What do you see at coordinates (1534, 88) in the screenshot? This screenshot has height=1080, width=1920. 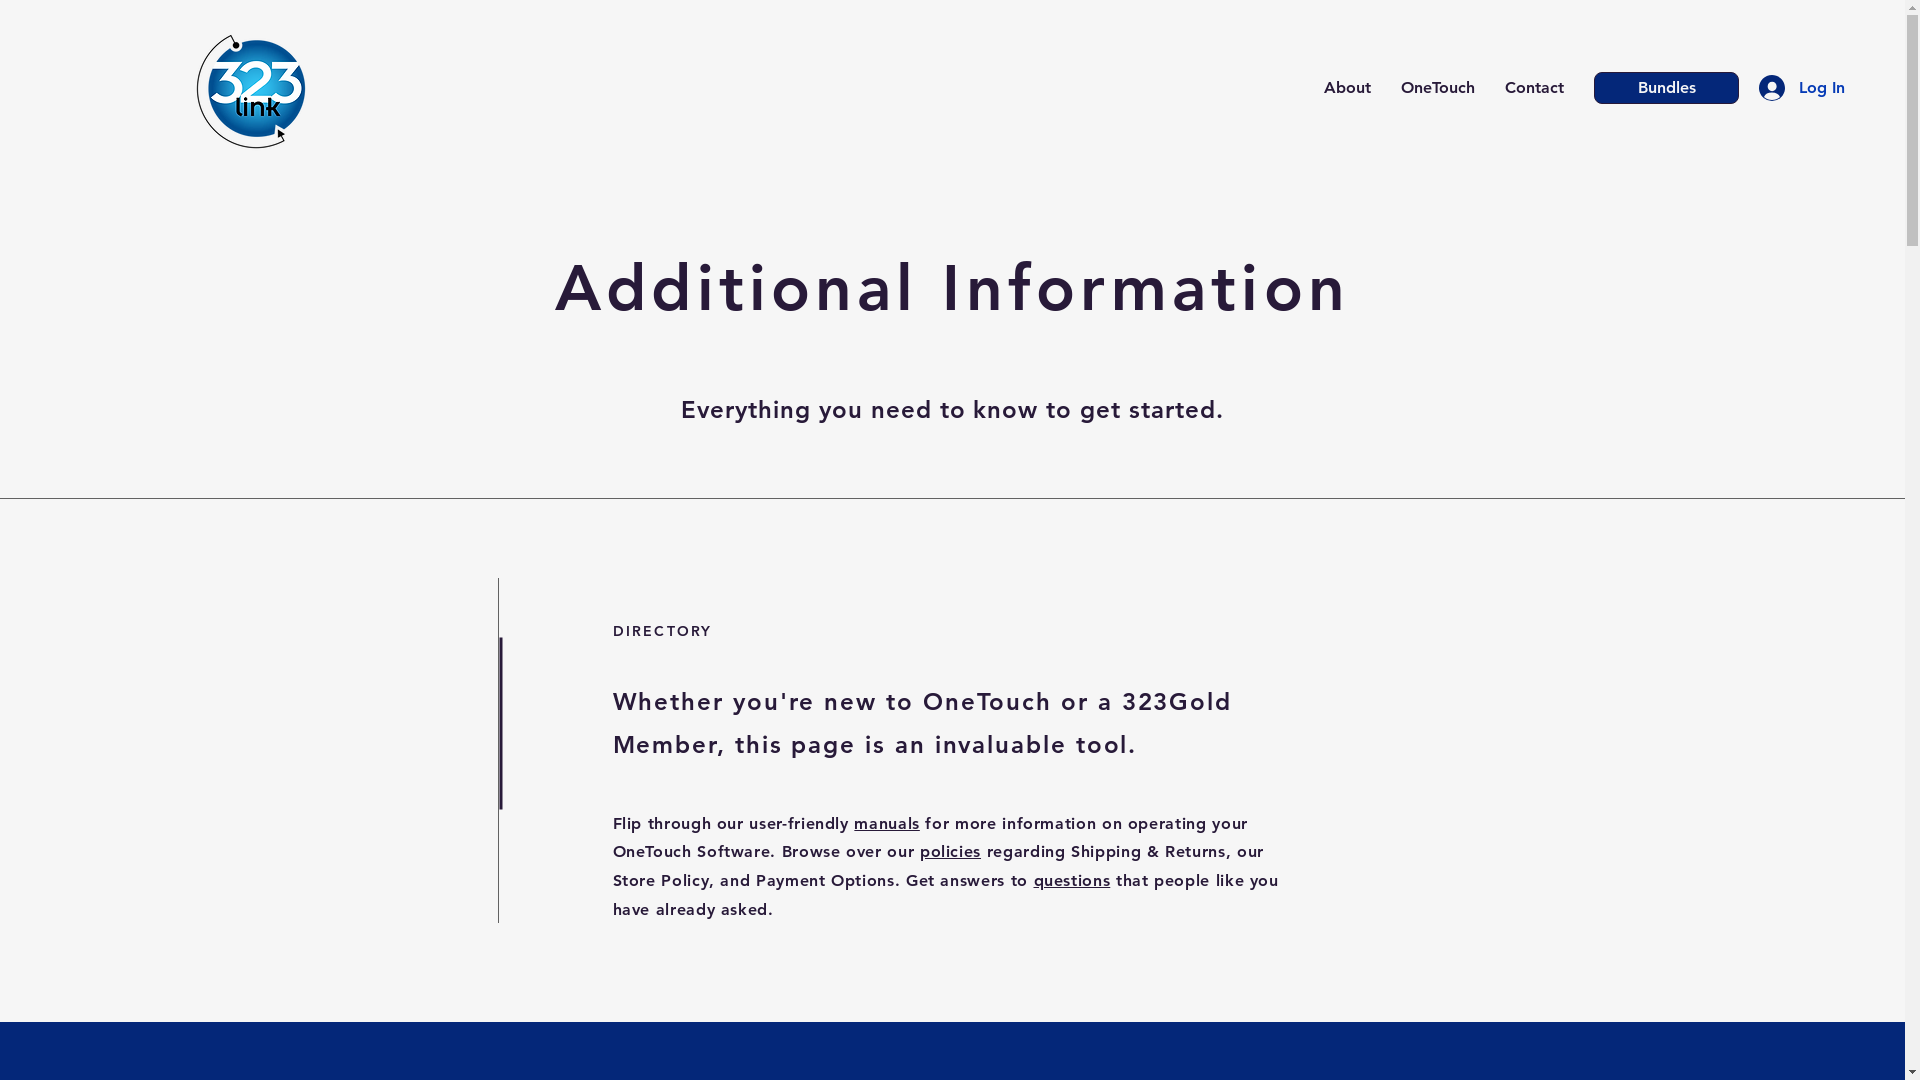 I see `Contact` at bounding box center [1534, 88].